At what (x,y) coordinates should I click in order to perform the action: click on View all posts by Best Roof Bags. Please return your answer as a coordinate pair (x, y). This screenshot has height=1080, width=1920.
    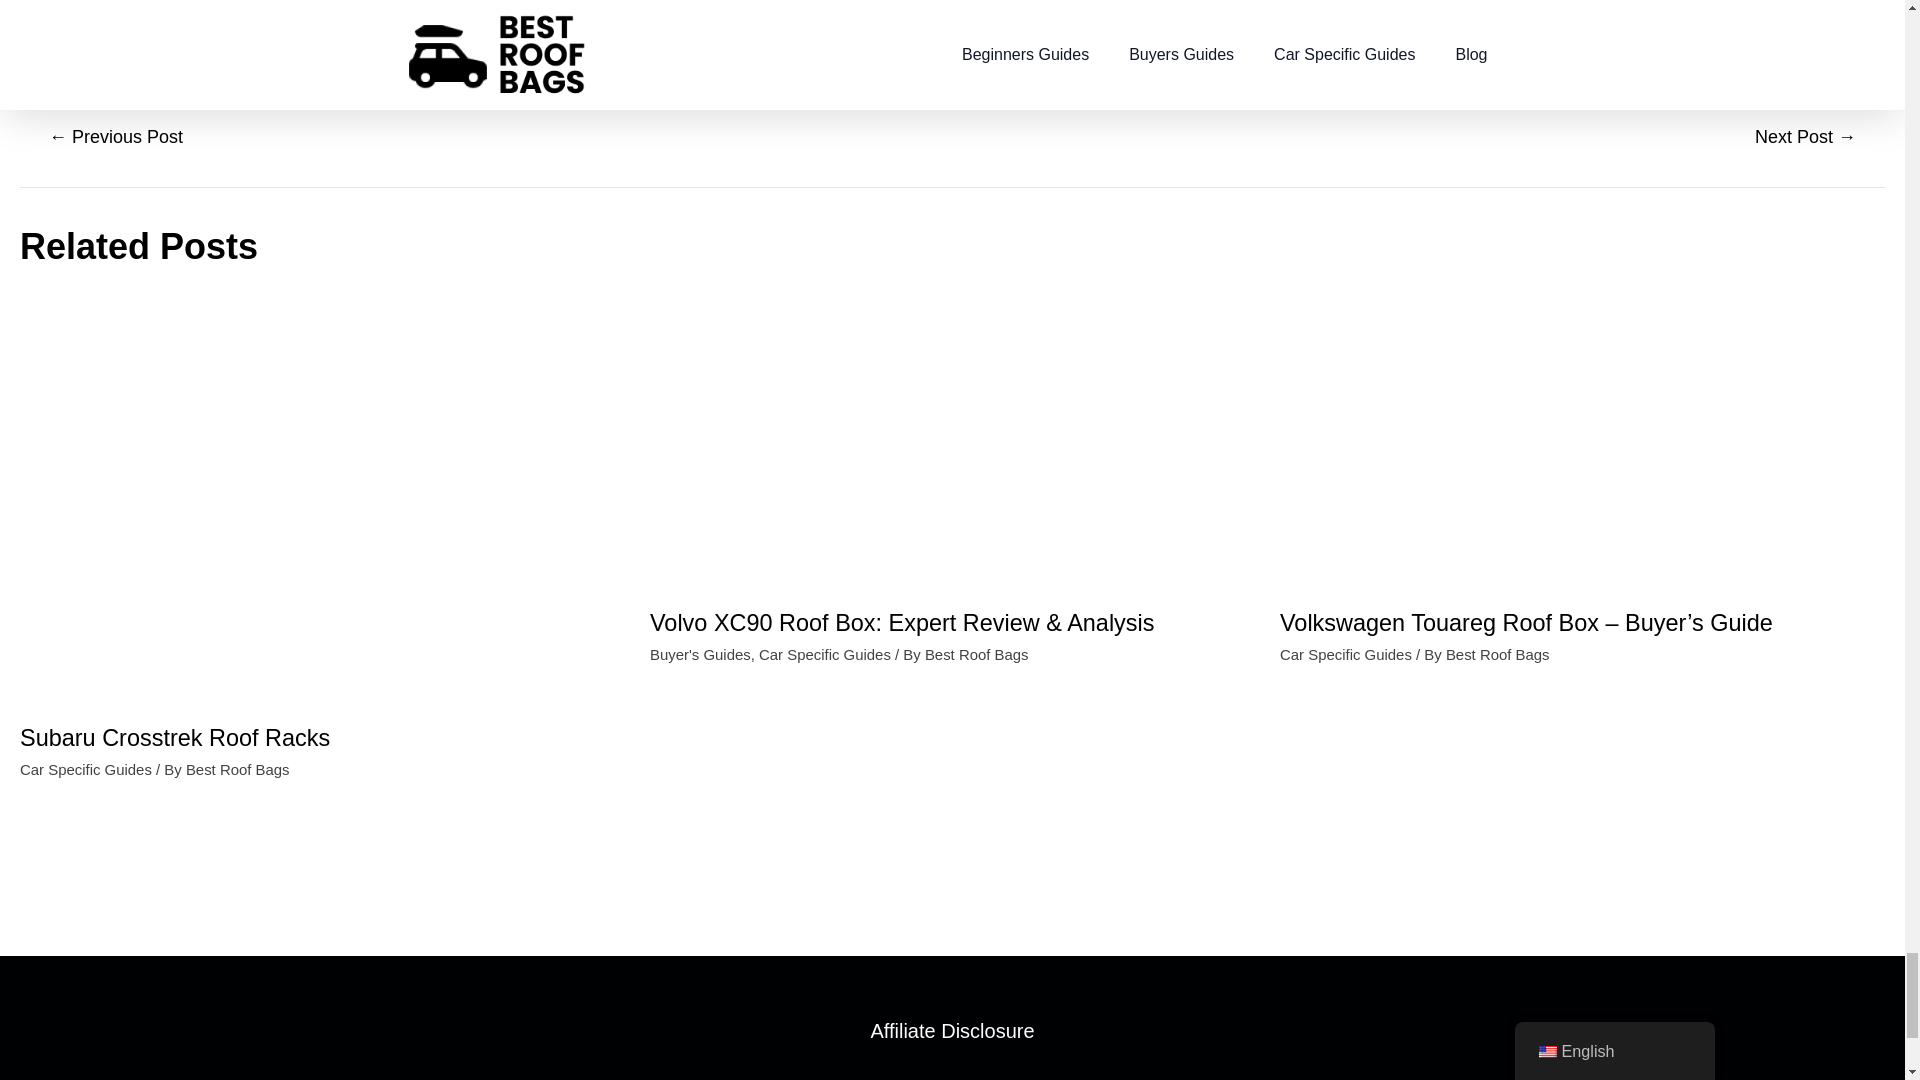
    Looking at the image, I should click on (238, 768).